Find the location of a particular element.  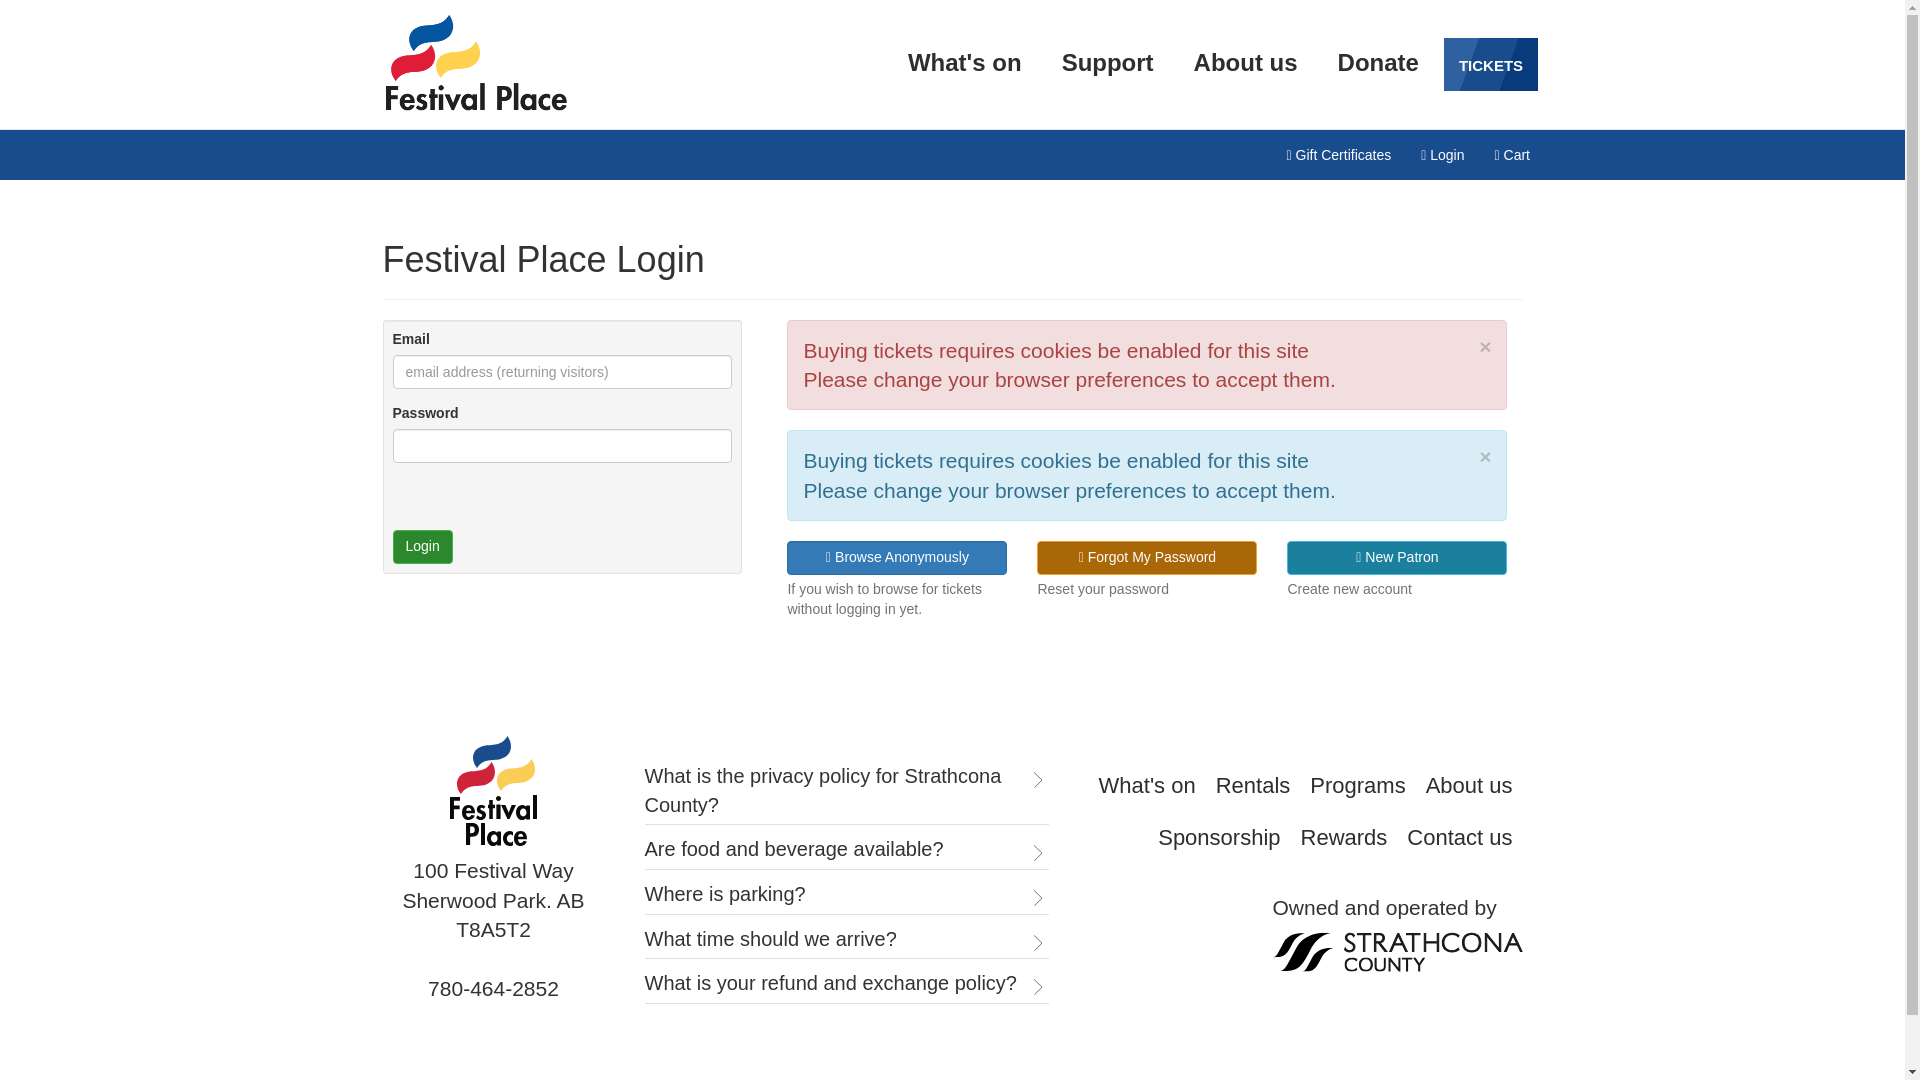

Login is located at coordinates (421, 546).